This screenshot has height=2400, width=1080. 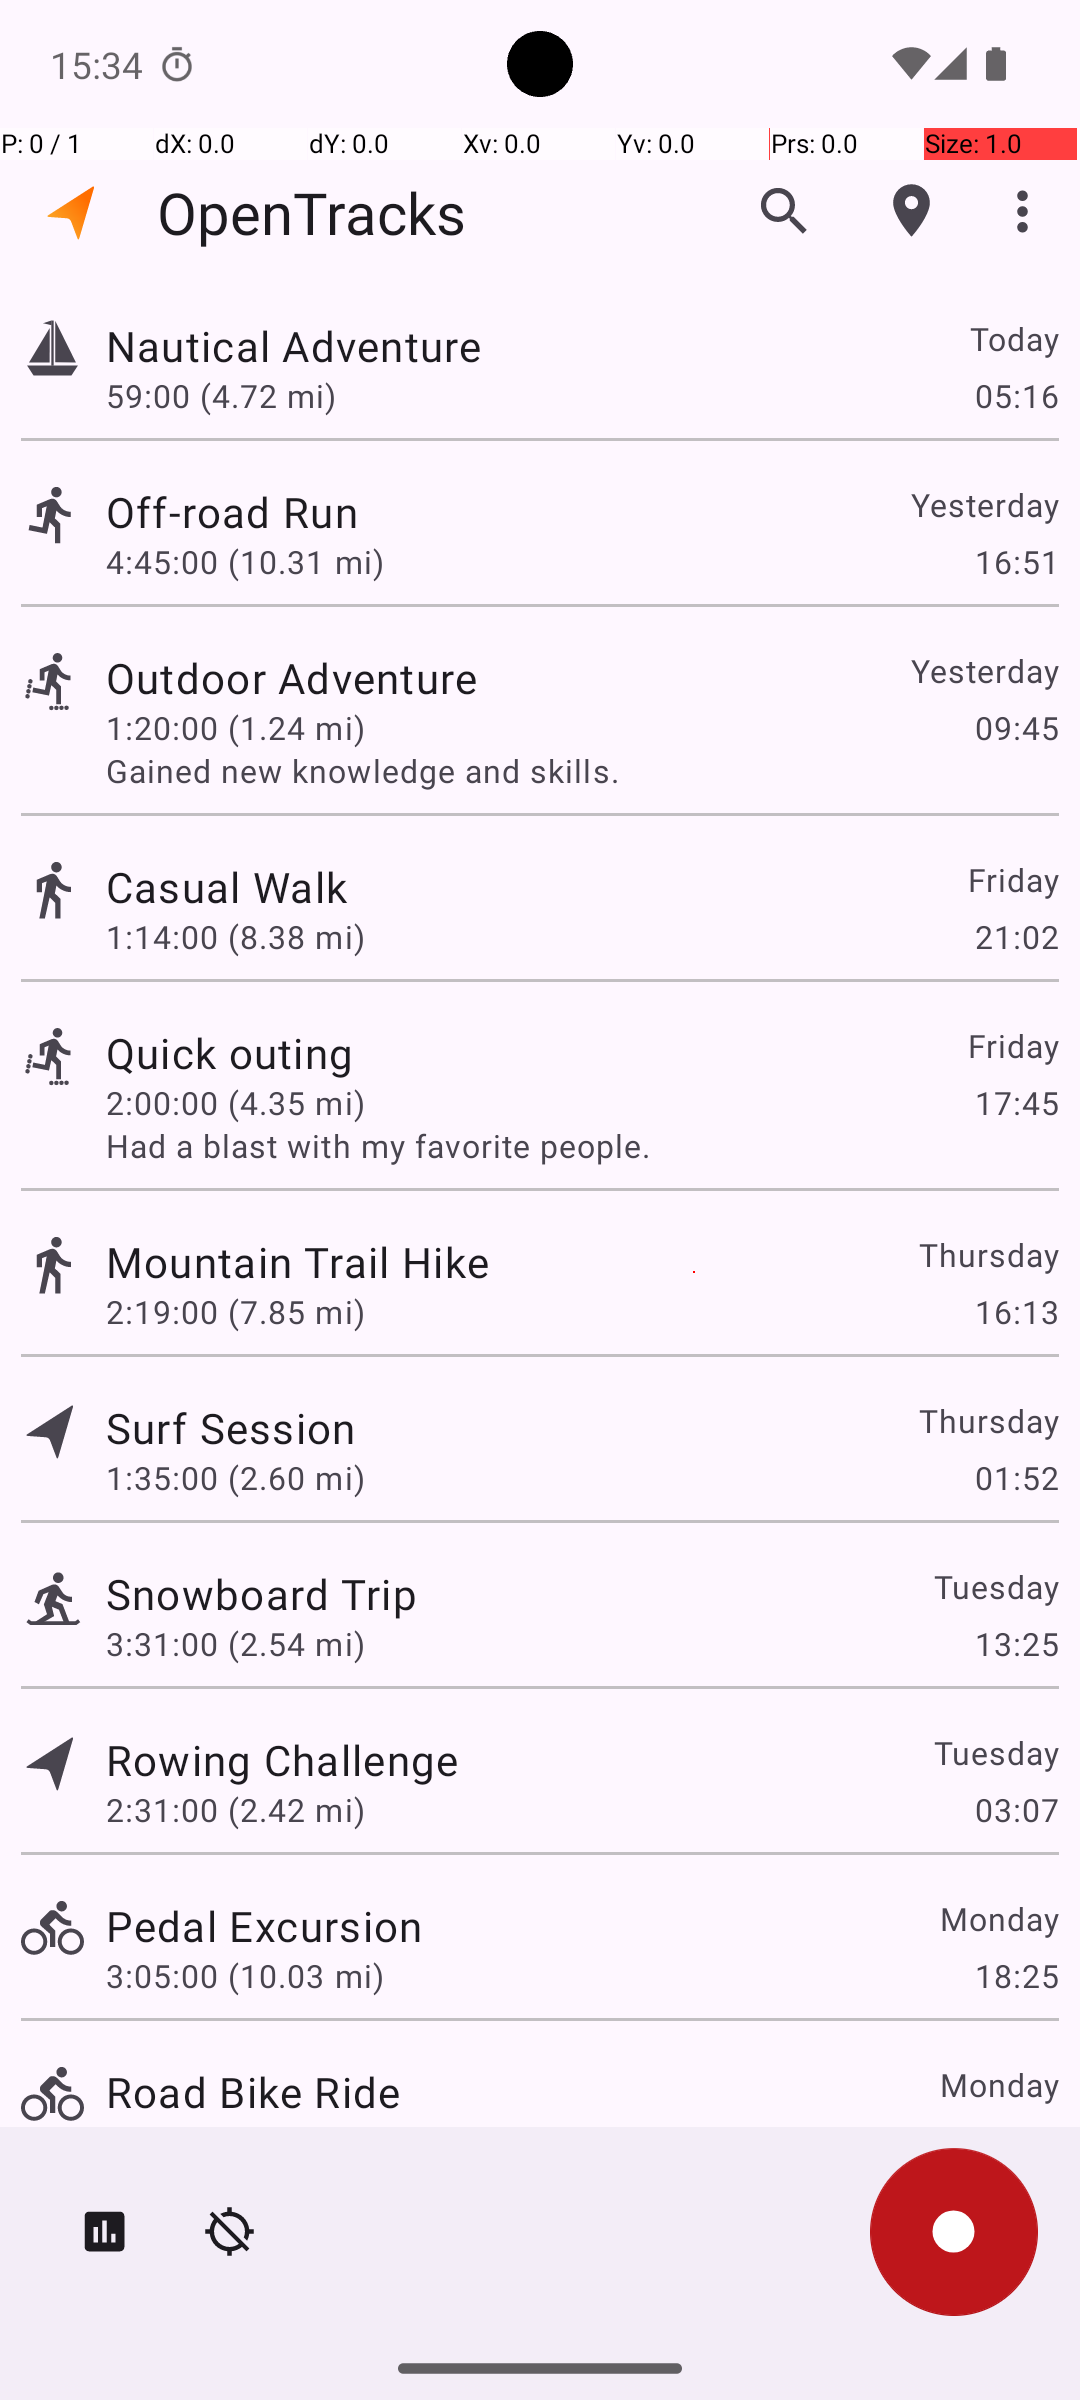 What do you see at coordinates (282, 1759) in the screenshot?
I see `Rowing Challenge` at bounding box center [282, 1759].